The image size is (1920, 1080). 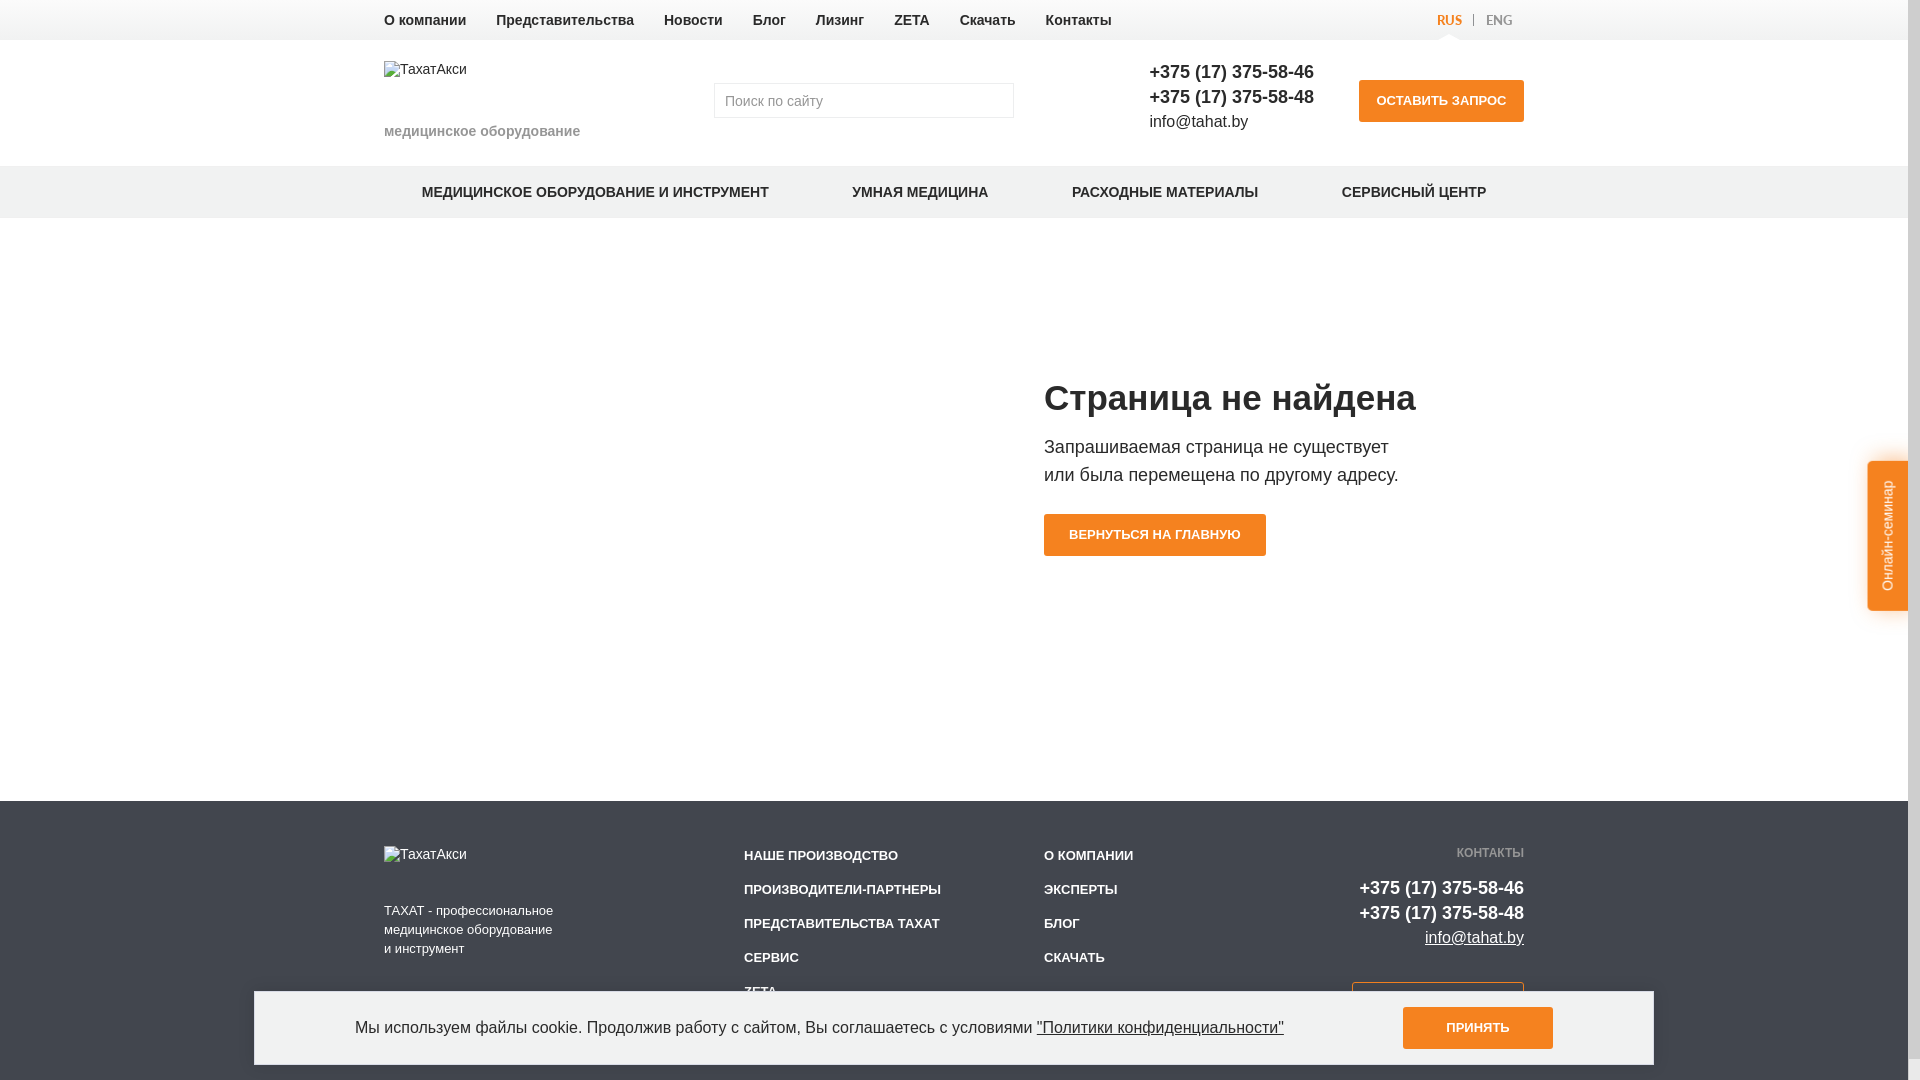 I want to click on info@tahat.by, so click(x=1198, y=122).